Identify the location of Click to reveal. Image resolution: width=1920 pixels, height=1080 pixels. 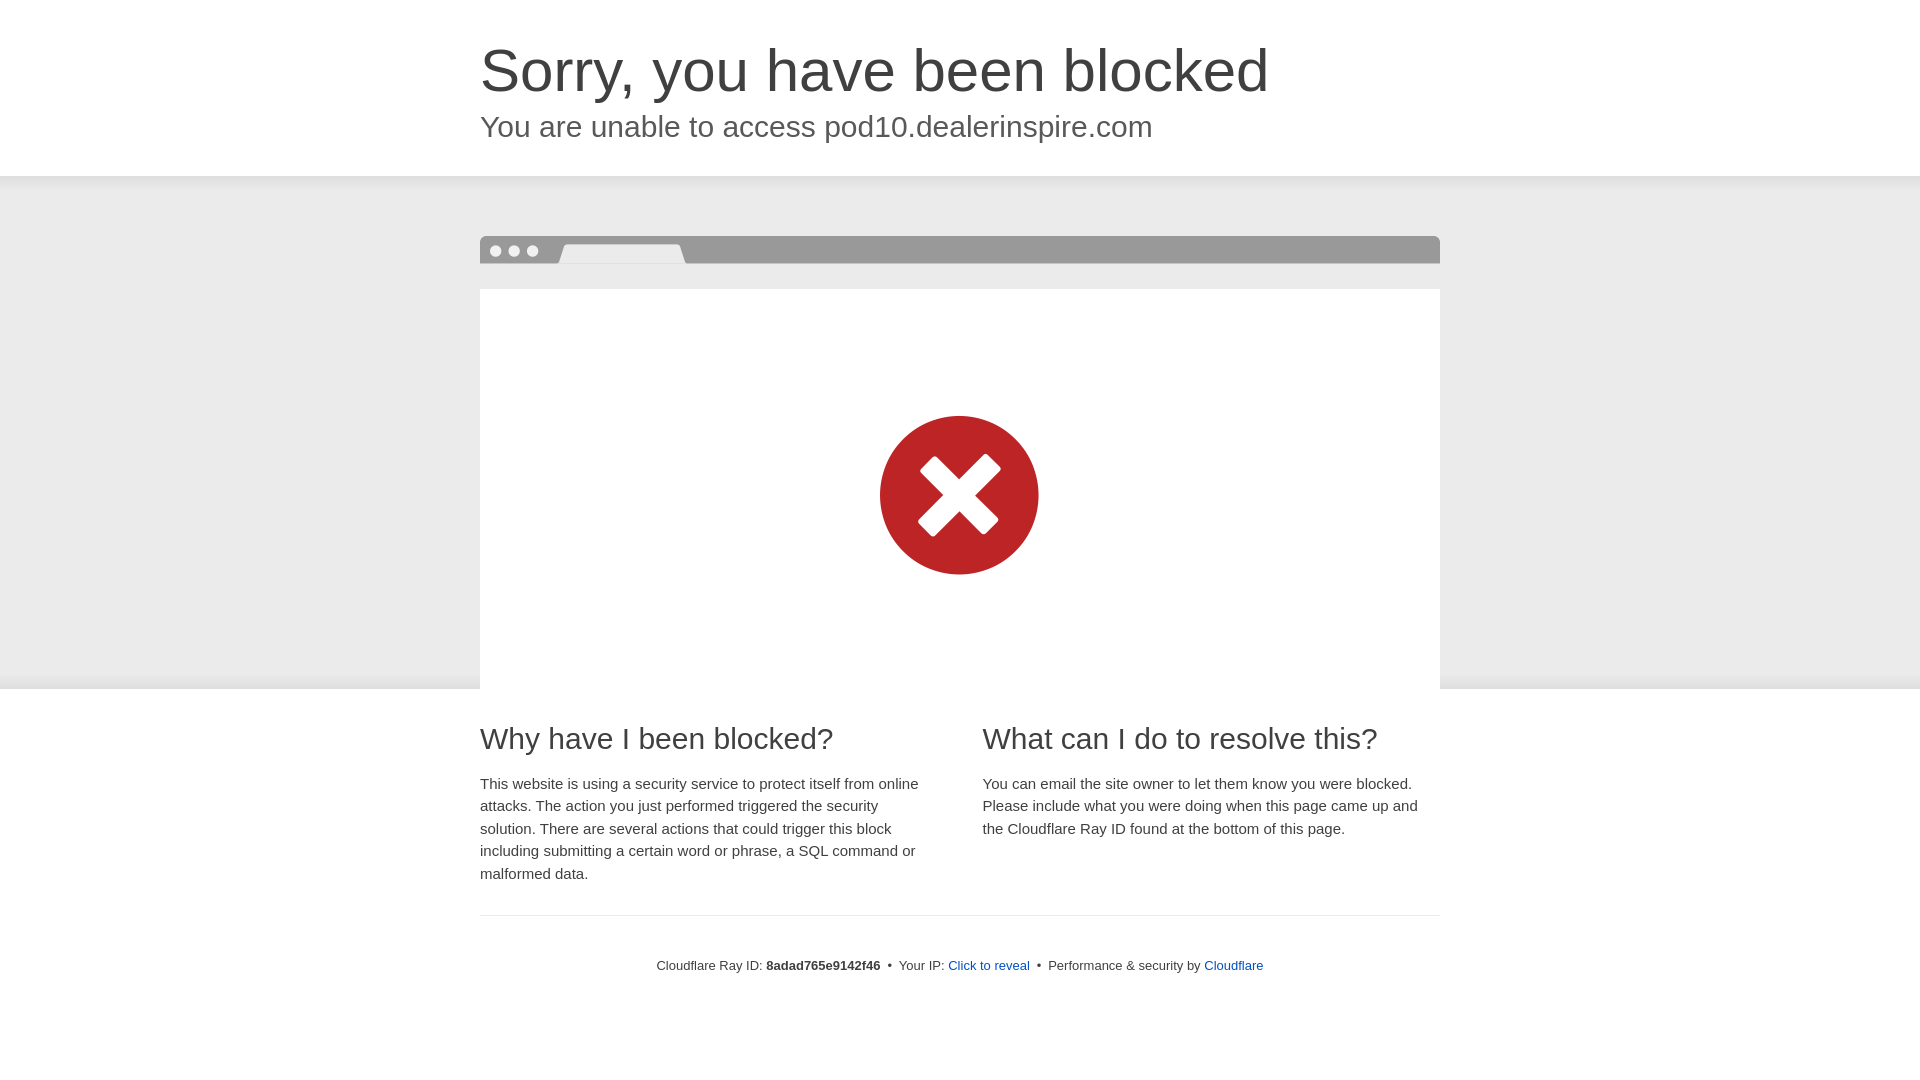
(988, 966).